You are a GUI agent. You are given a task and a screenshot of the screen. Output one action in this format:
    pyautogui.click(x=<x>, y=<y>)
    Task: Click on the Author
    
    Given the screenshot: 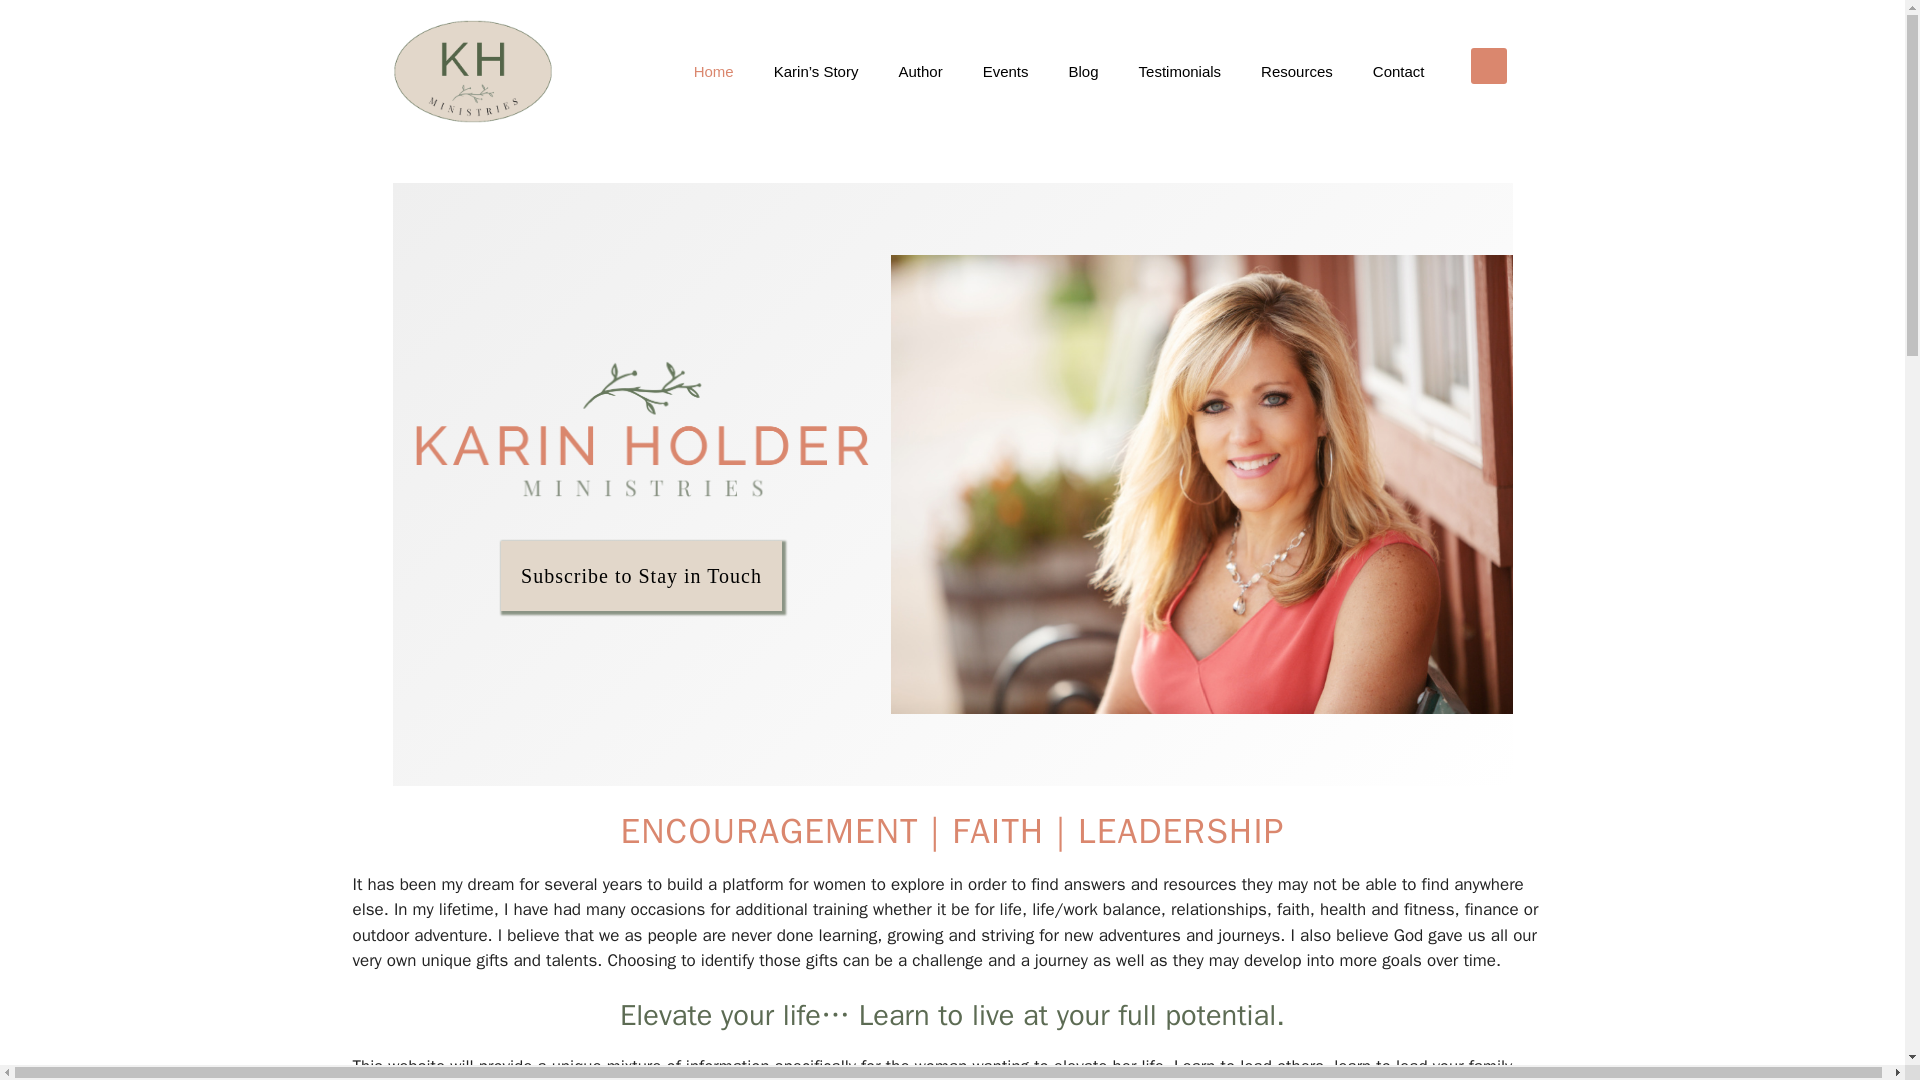 What is the action you would take?
    pyautogui.click(x=919, y=72)
    